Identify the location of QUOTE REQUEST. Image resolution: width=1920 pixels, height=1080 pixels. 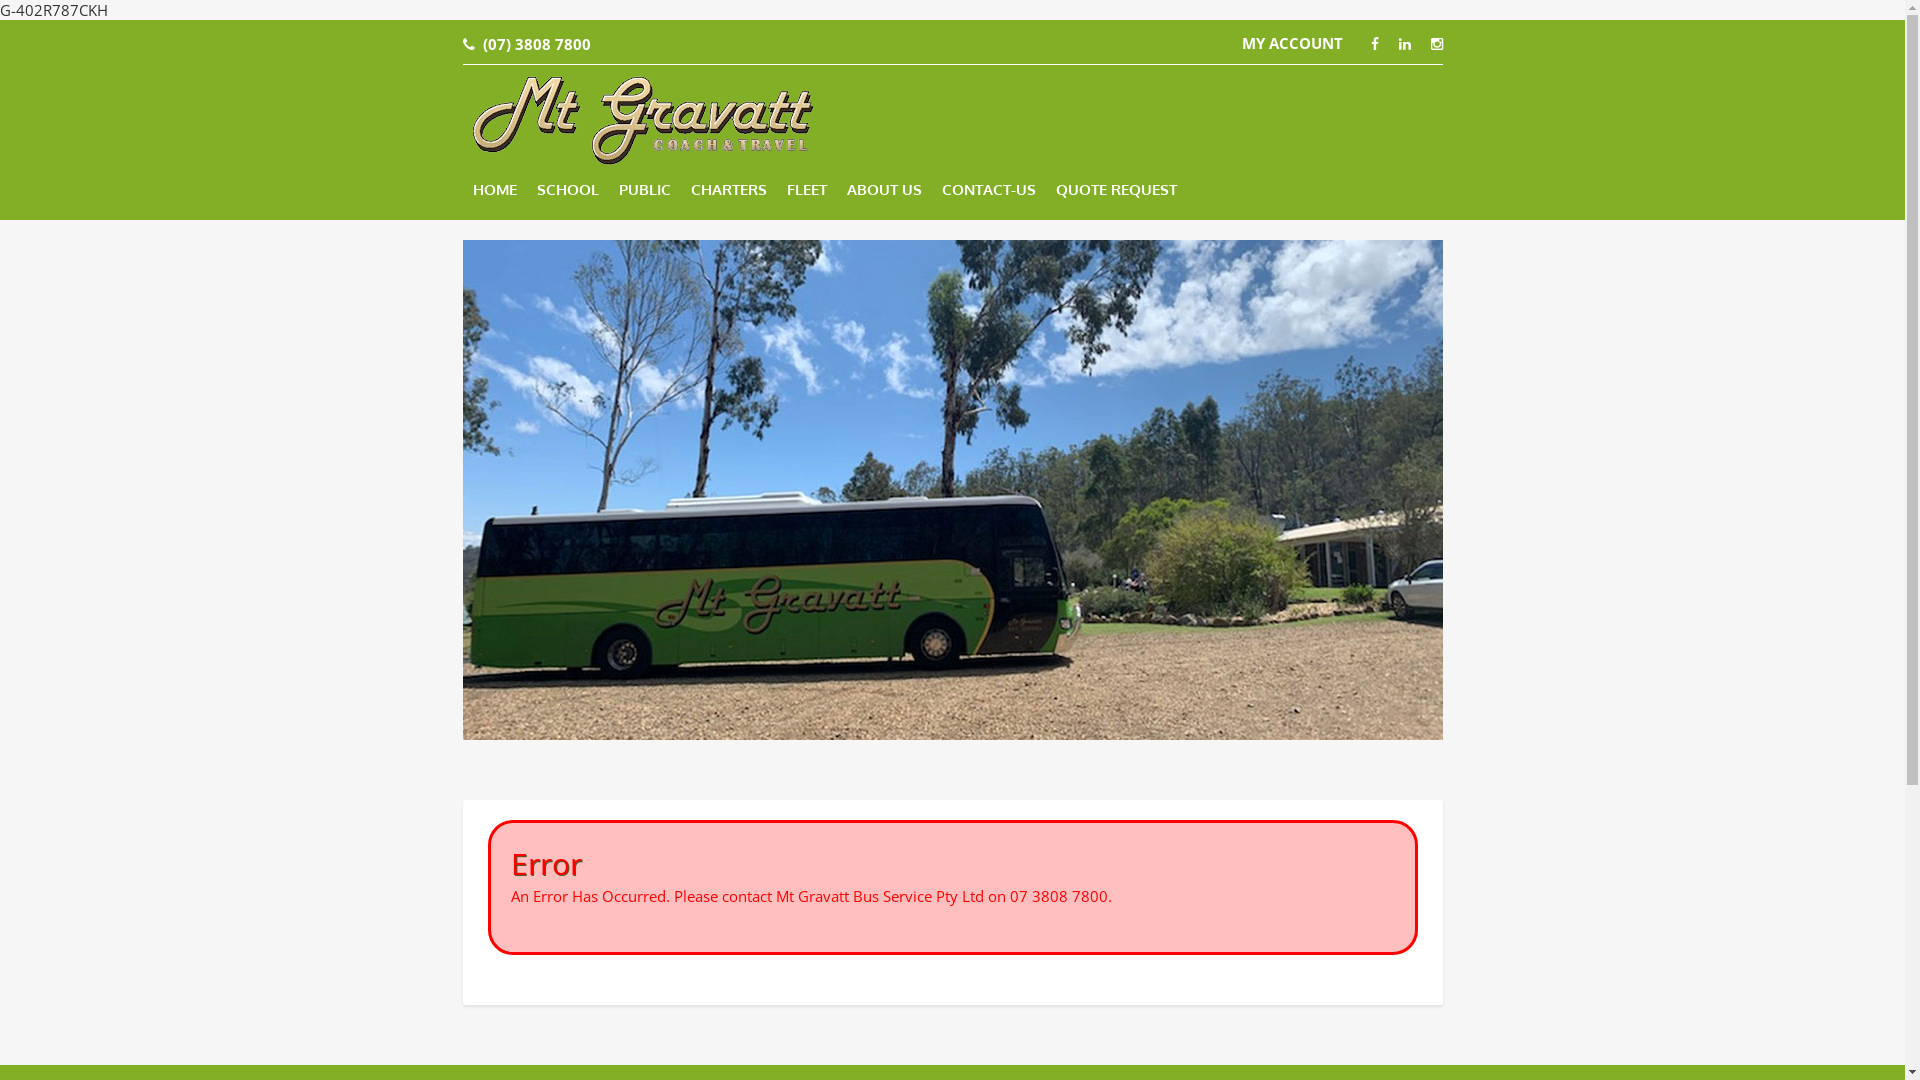
(1116, 190).